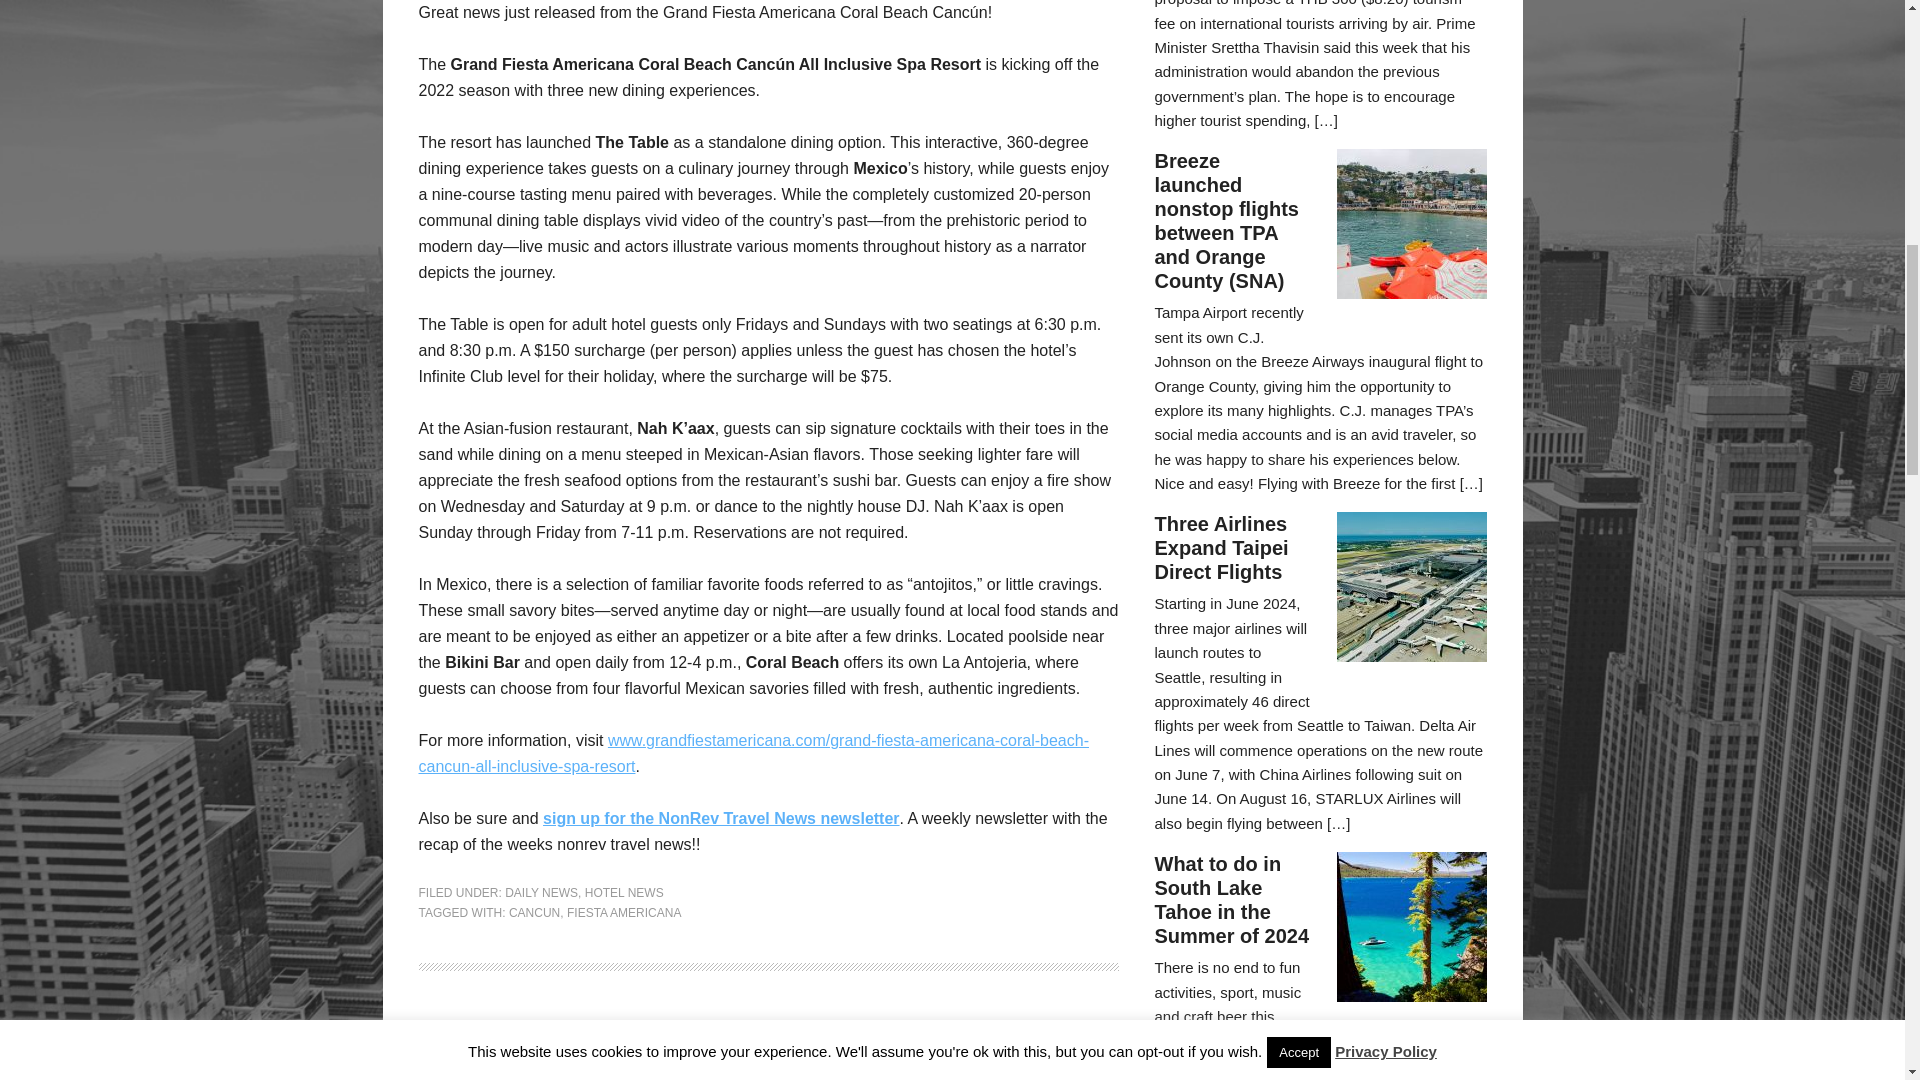  I want to click on sign up for the NonRev Travel News newsletter, so click(722, 818).